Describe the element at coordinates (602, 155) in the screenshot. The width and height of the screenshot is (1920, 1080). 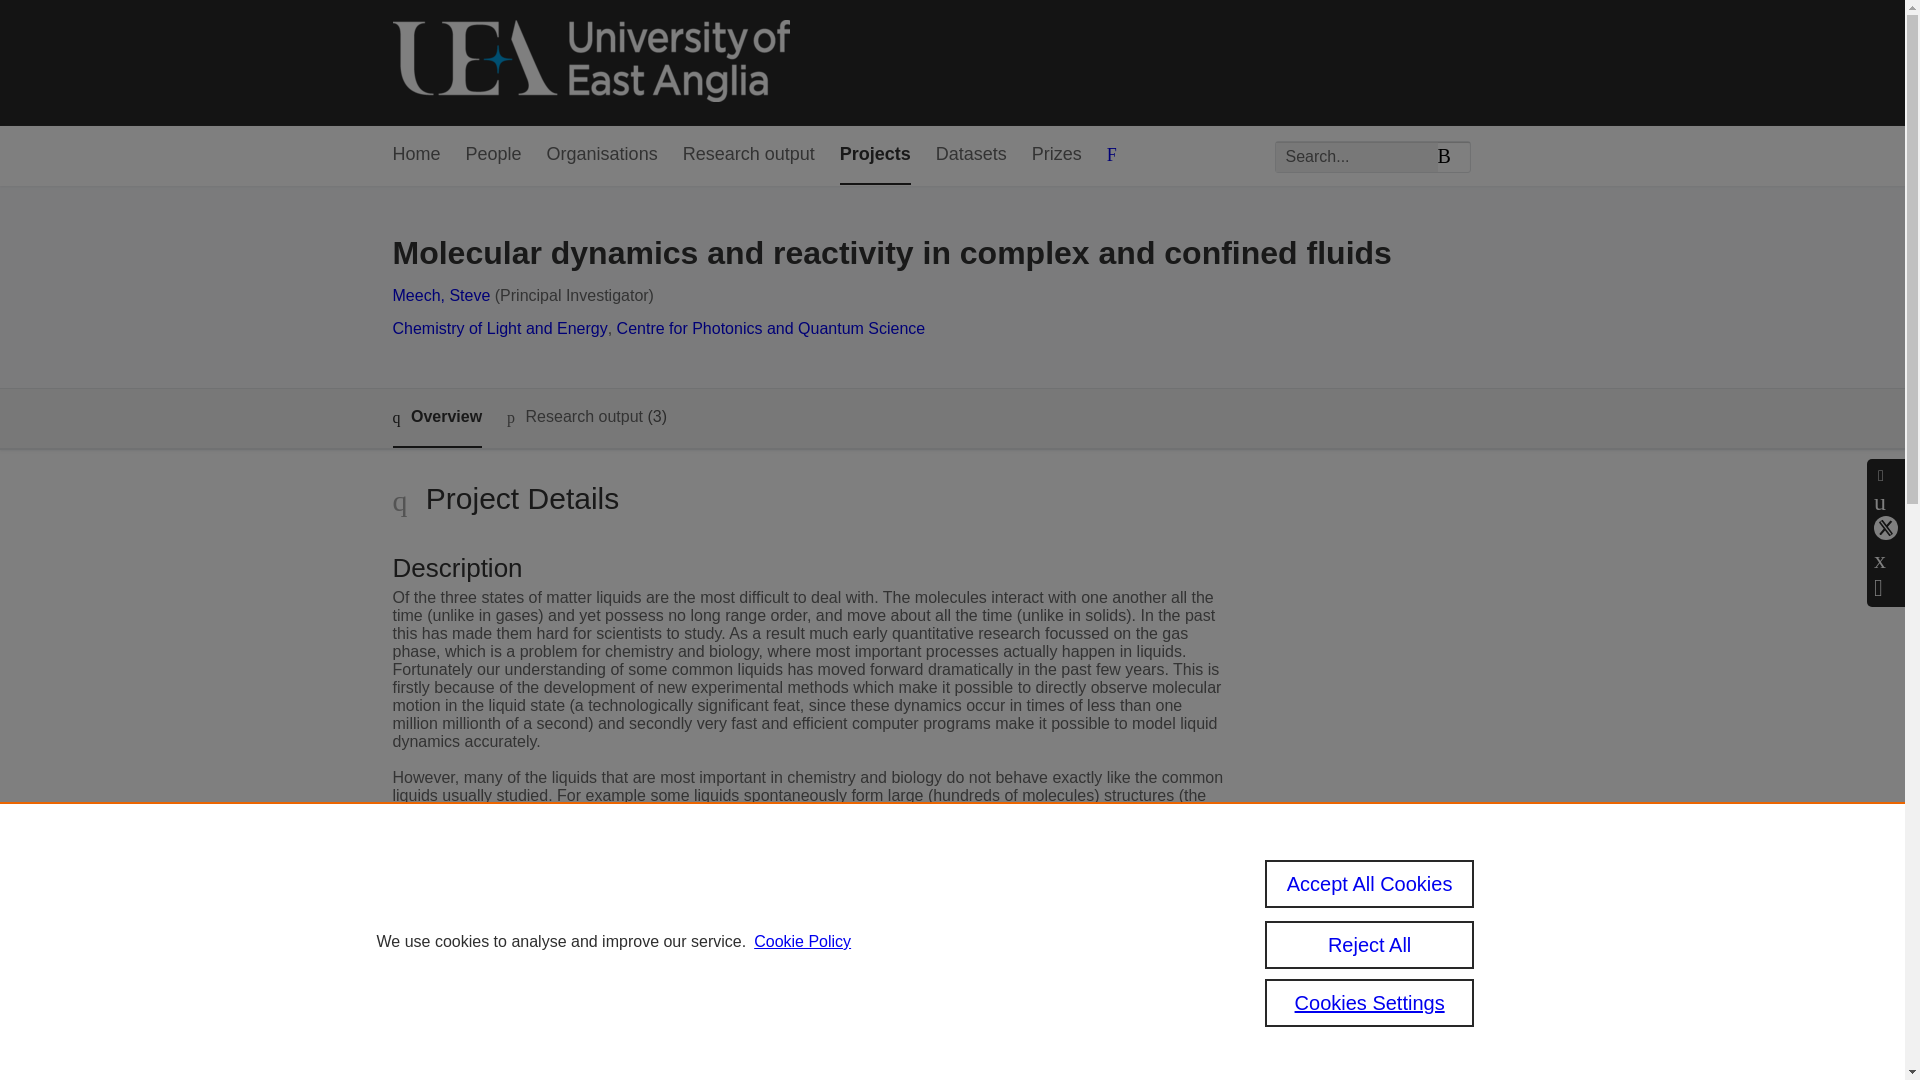
I see `Organisations` at that location.